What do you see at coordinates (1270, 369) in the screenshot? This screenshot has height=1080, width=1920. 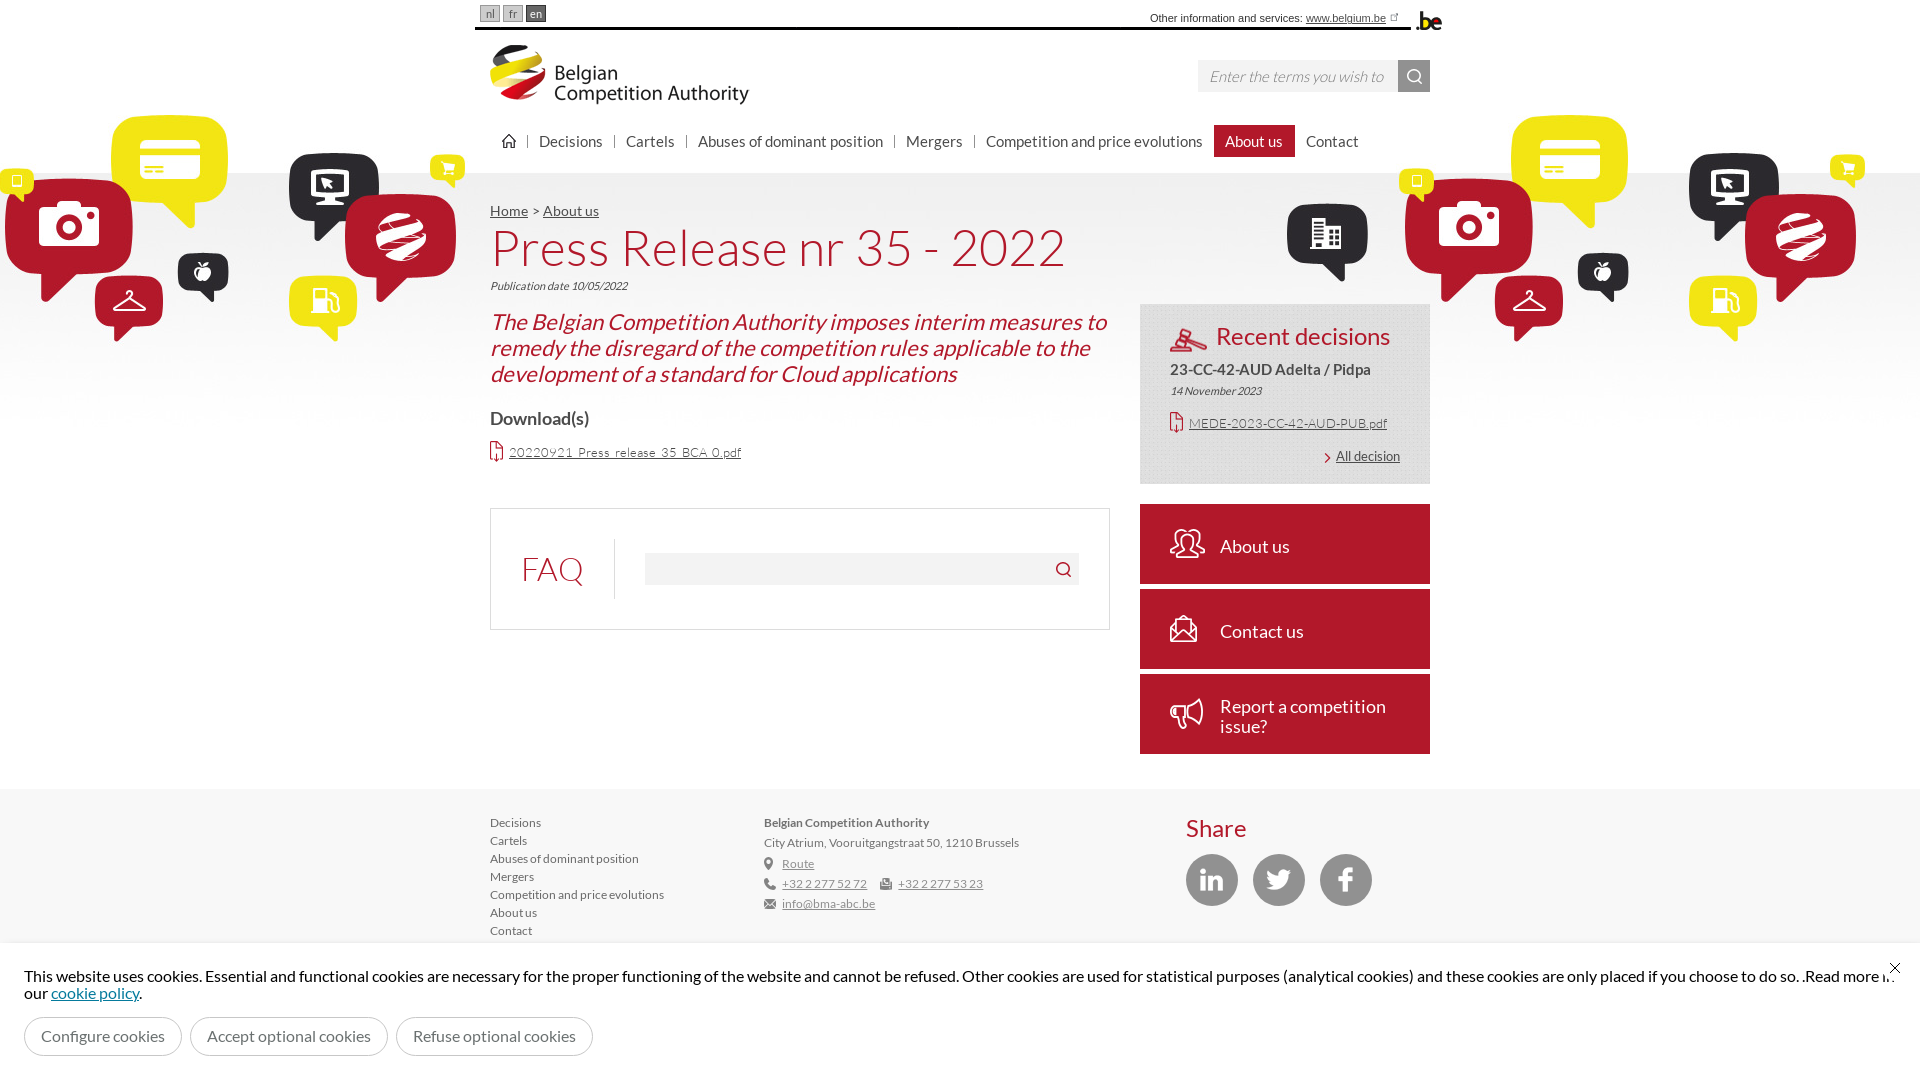 I see `23-CC-42-AUD Adelta / Pidpa` at bounding box center [1270, 369].